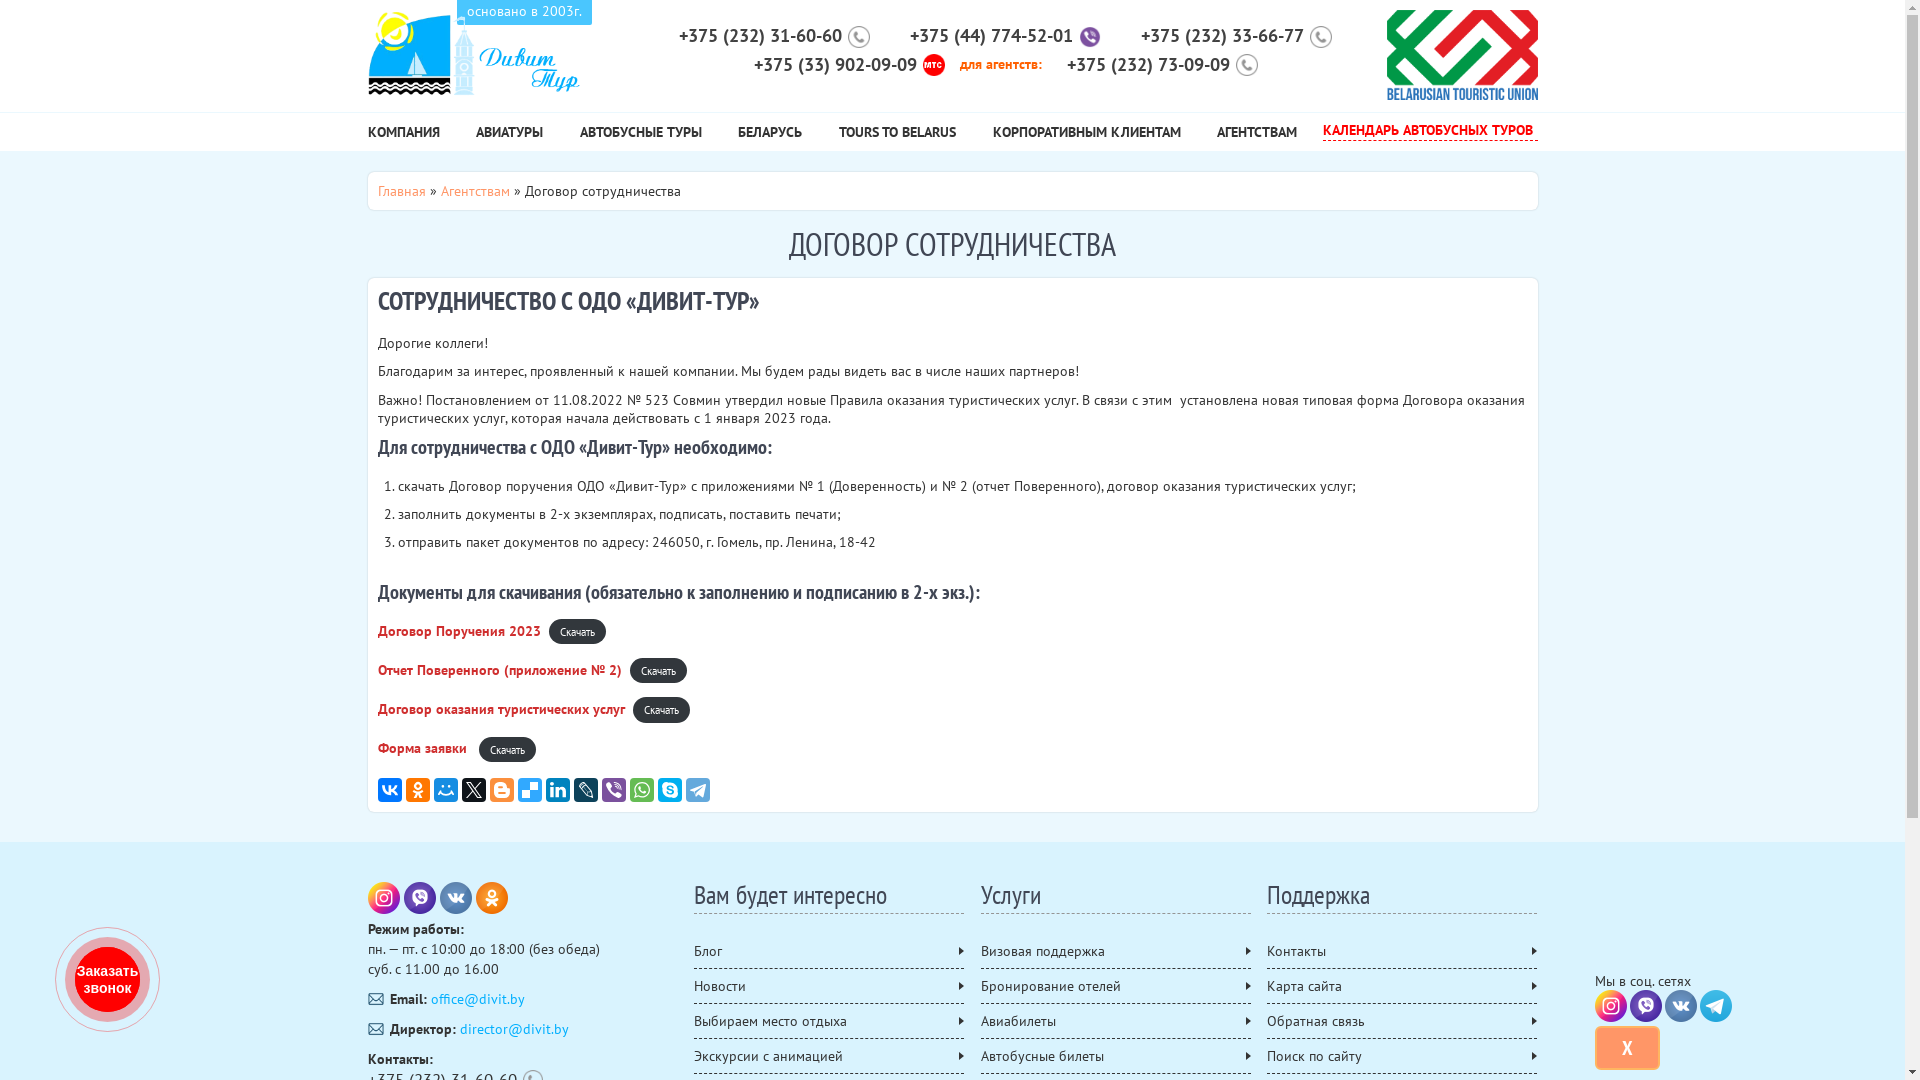 This screenshot has width=1920, height=1080. What do you see at coordinates (770, 36) in the screenshot?
I see `+375 (232) 31-60-60` at bounding box center [770, 36].